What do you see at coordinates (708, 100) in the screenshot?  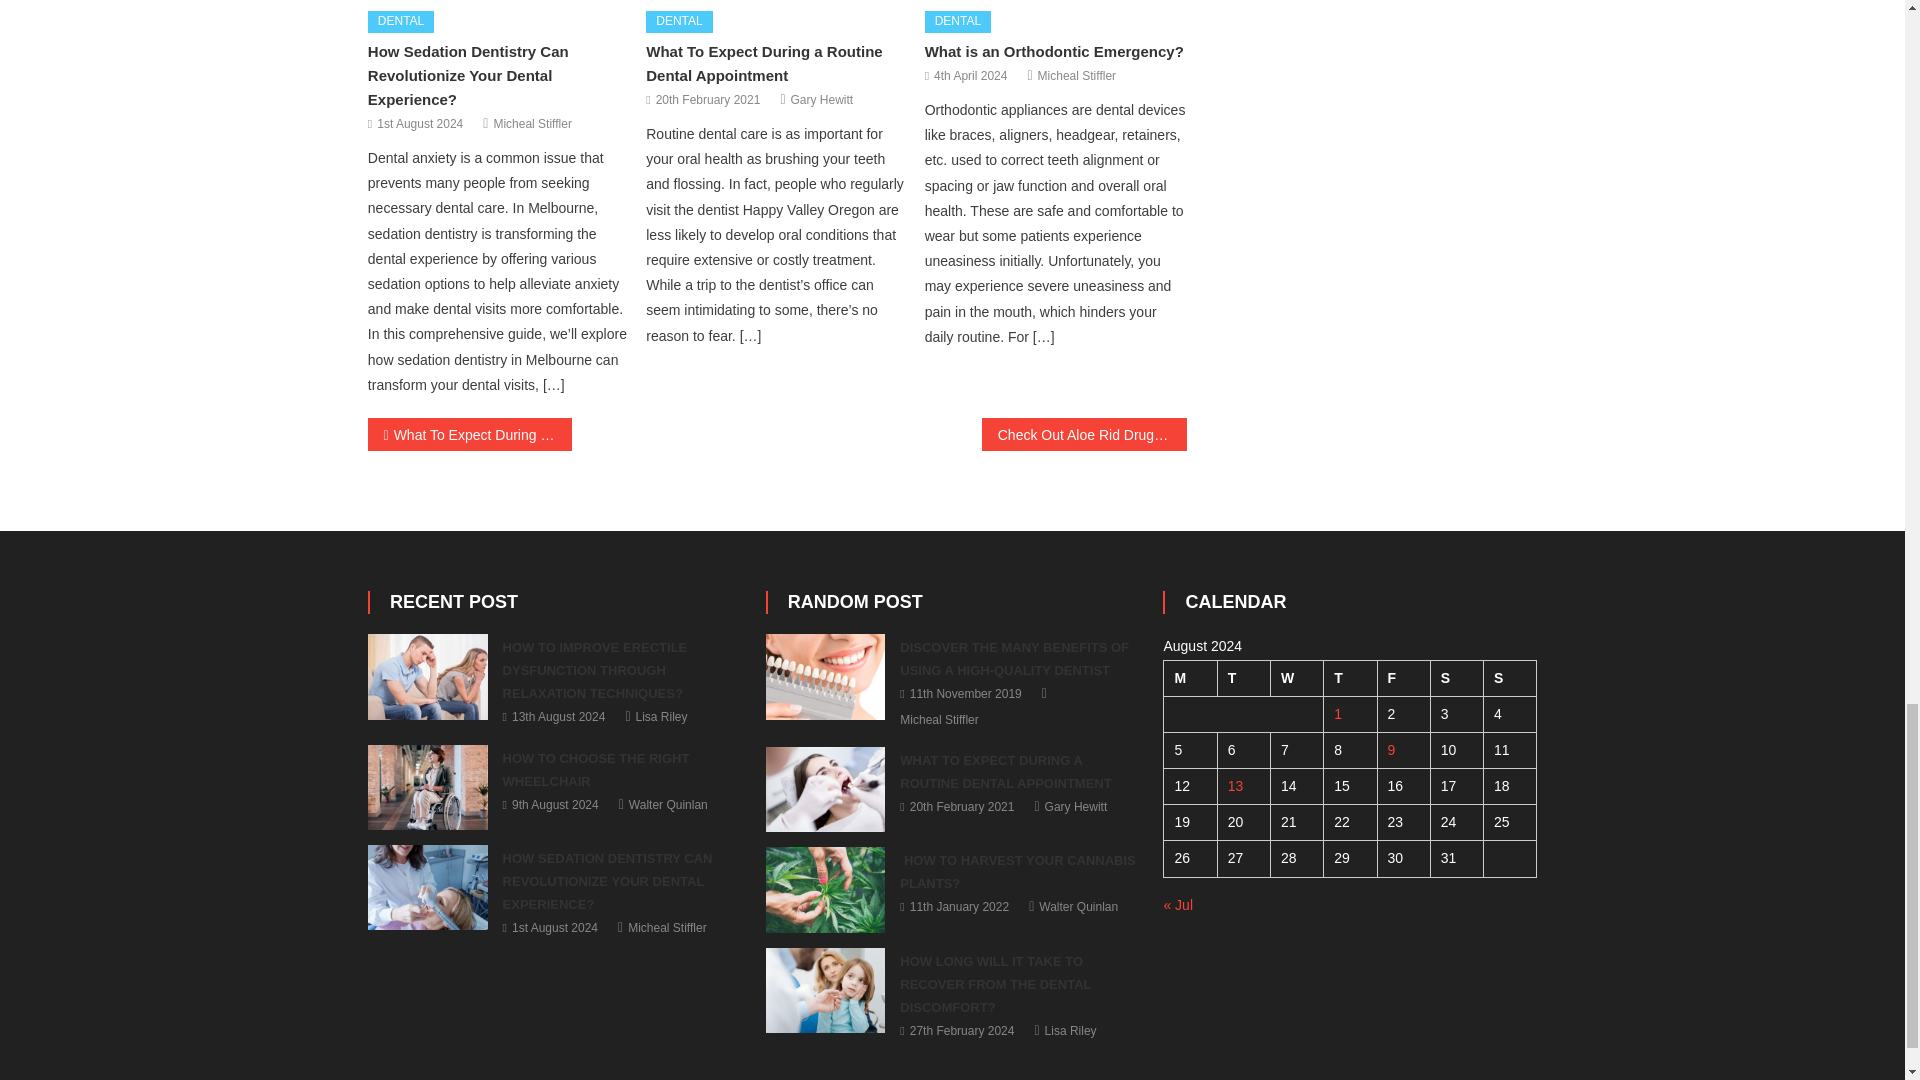 I see `20th February 2021` at bounding box center [708, 100].